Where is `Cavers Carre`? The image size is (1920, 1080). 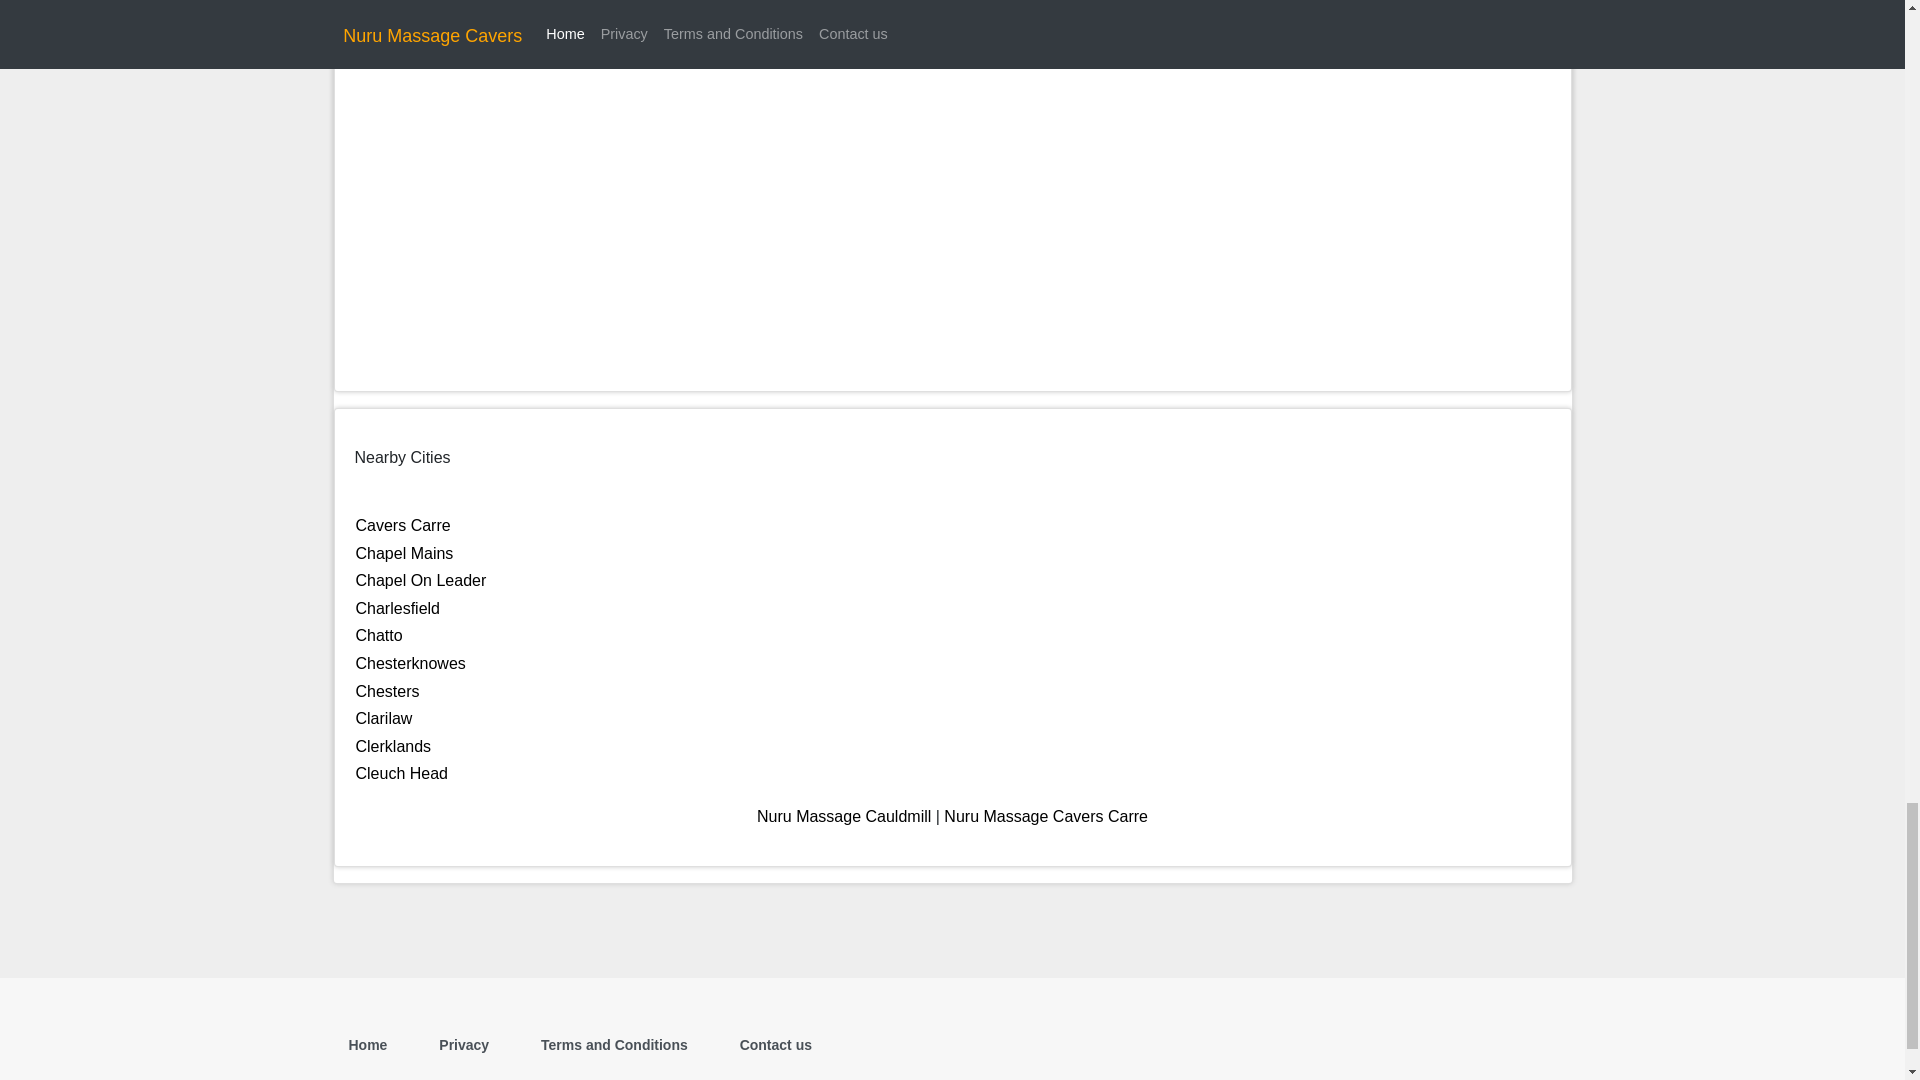 Cavers Carre is located at coordinates (403, 525).